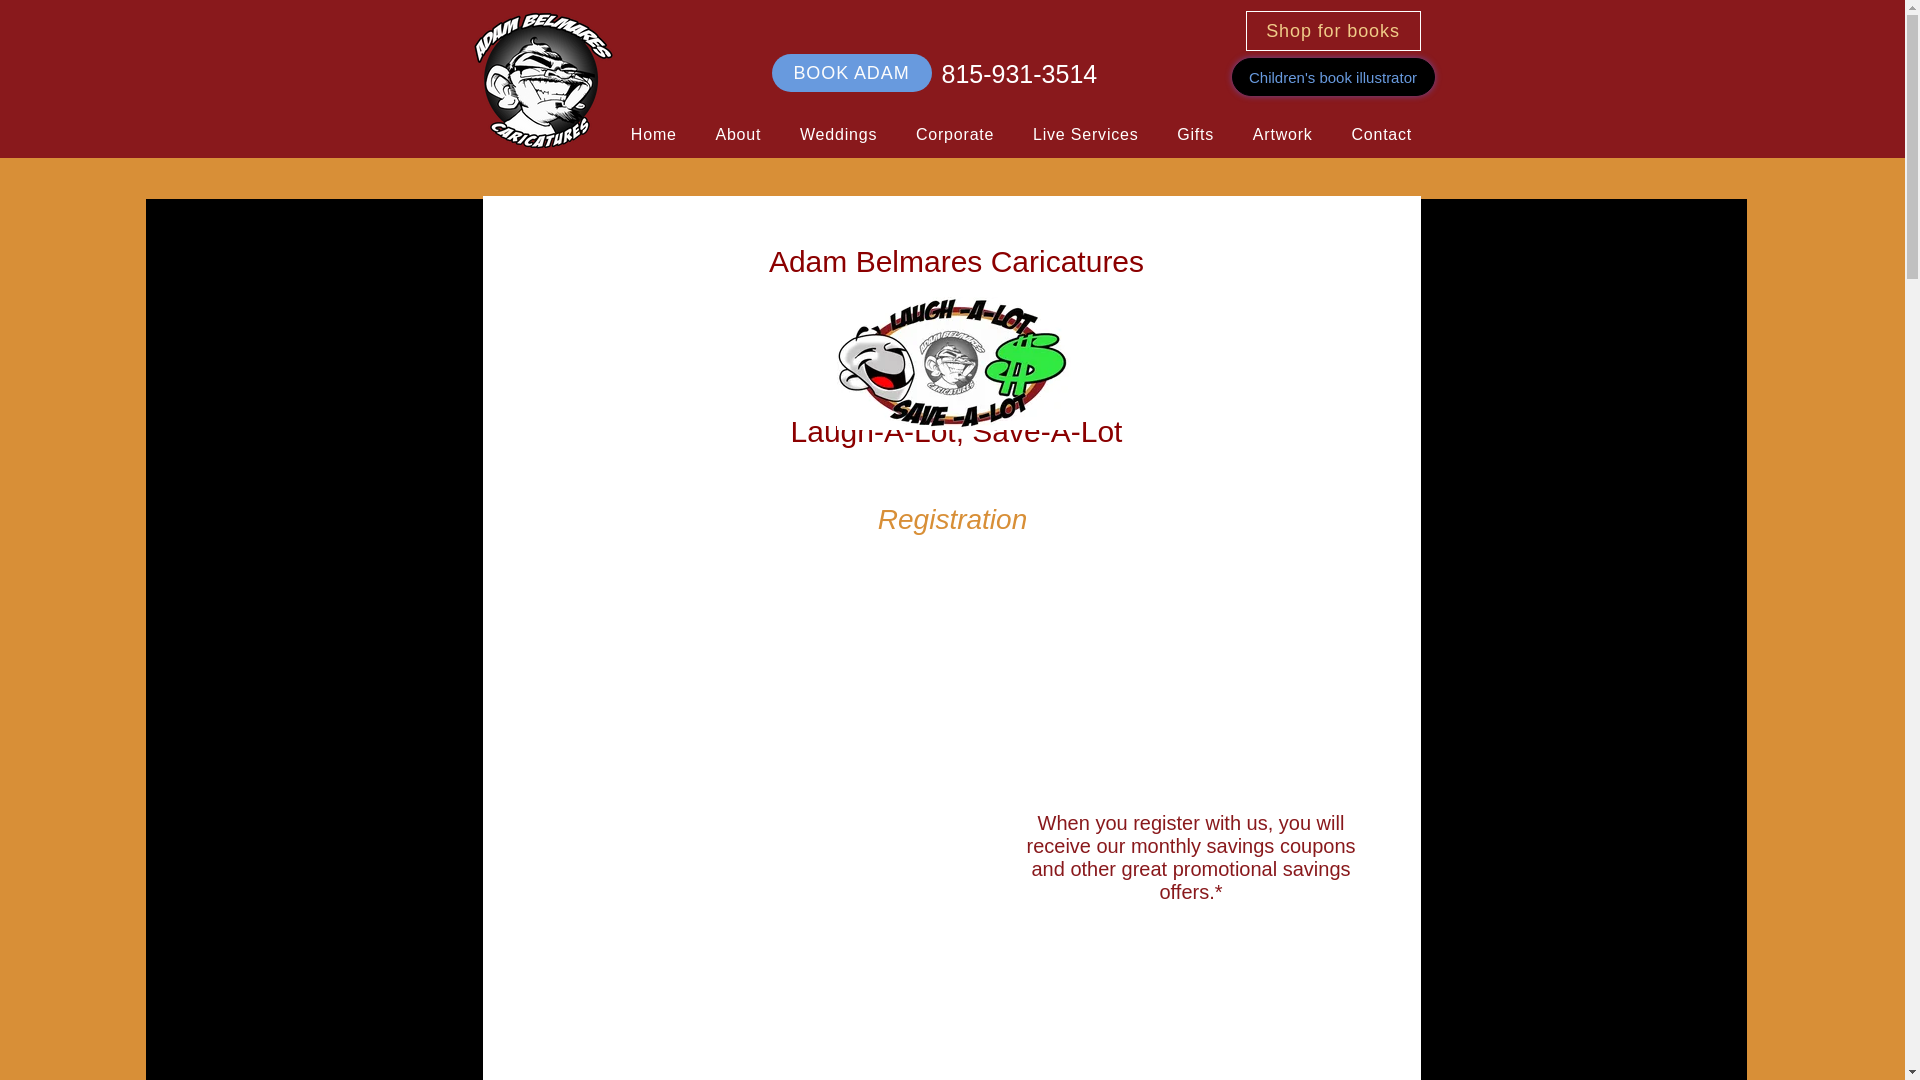 This screenshot has width=1920, height=1080. What do you see at coordinates (1333, 77) in the screenshot?
I see `Children's book illustrator` at bounding box center [1333, 77].